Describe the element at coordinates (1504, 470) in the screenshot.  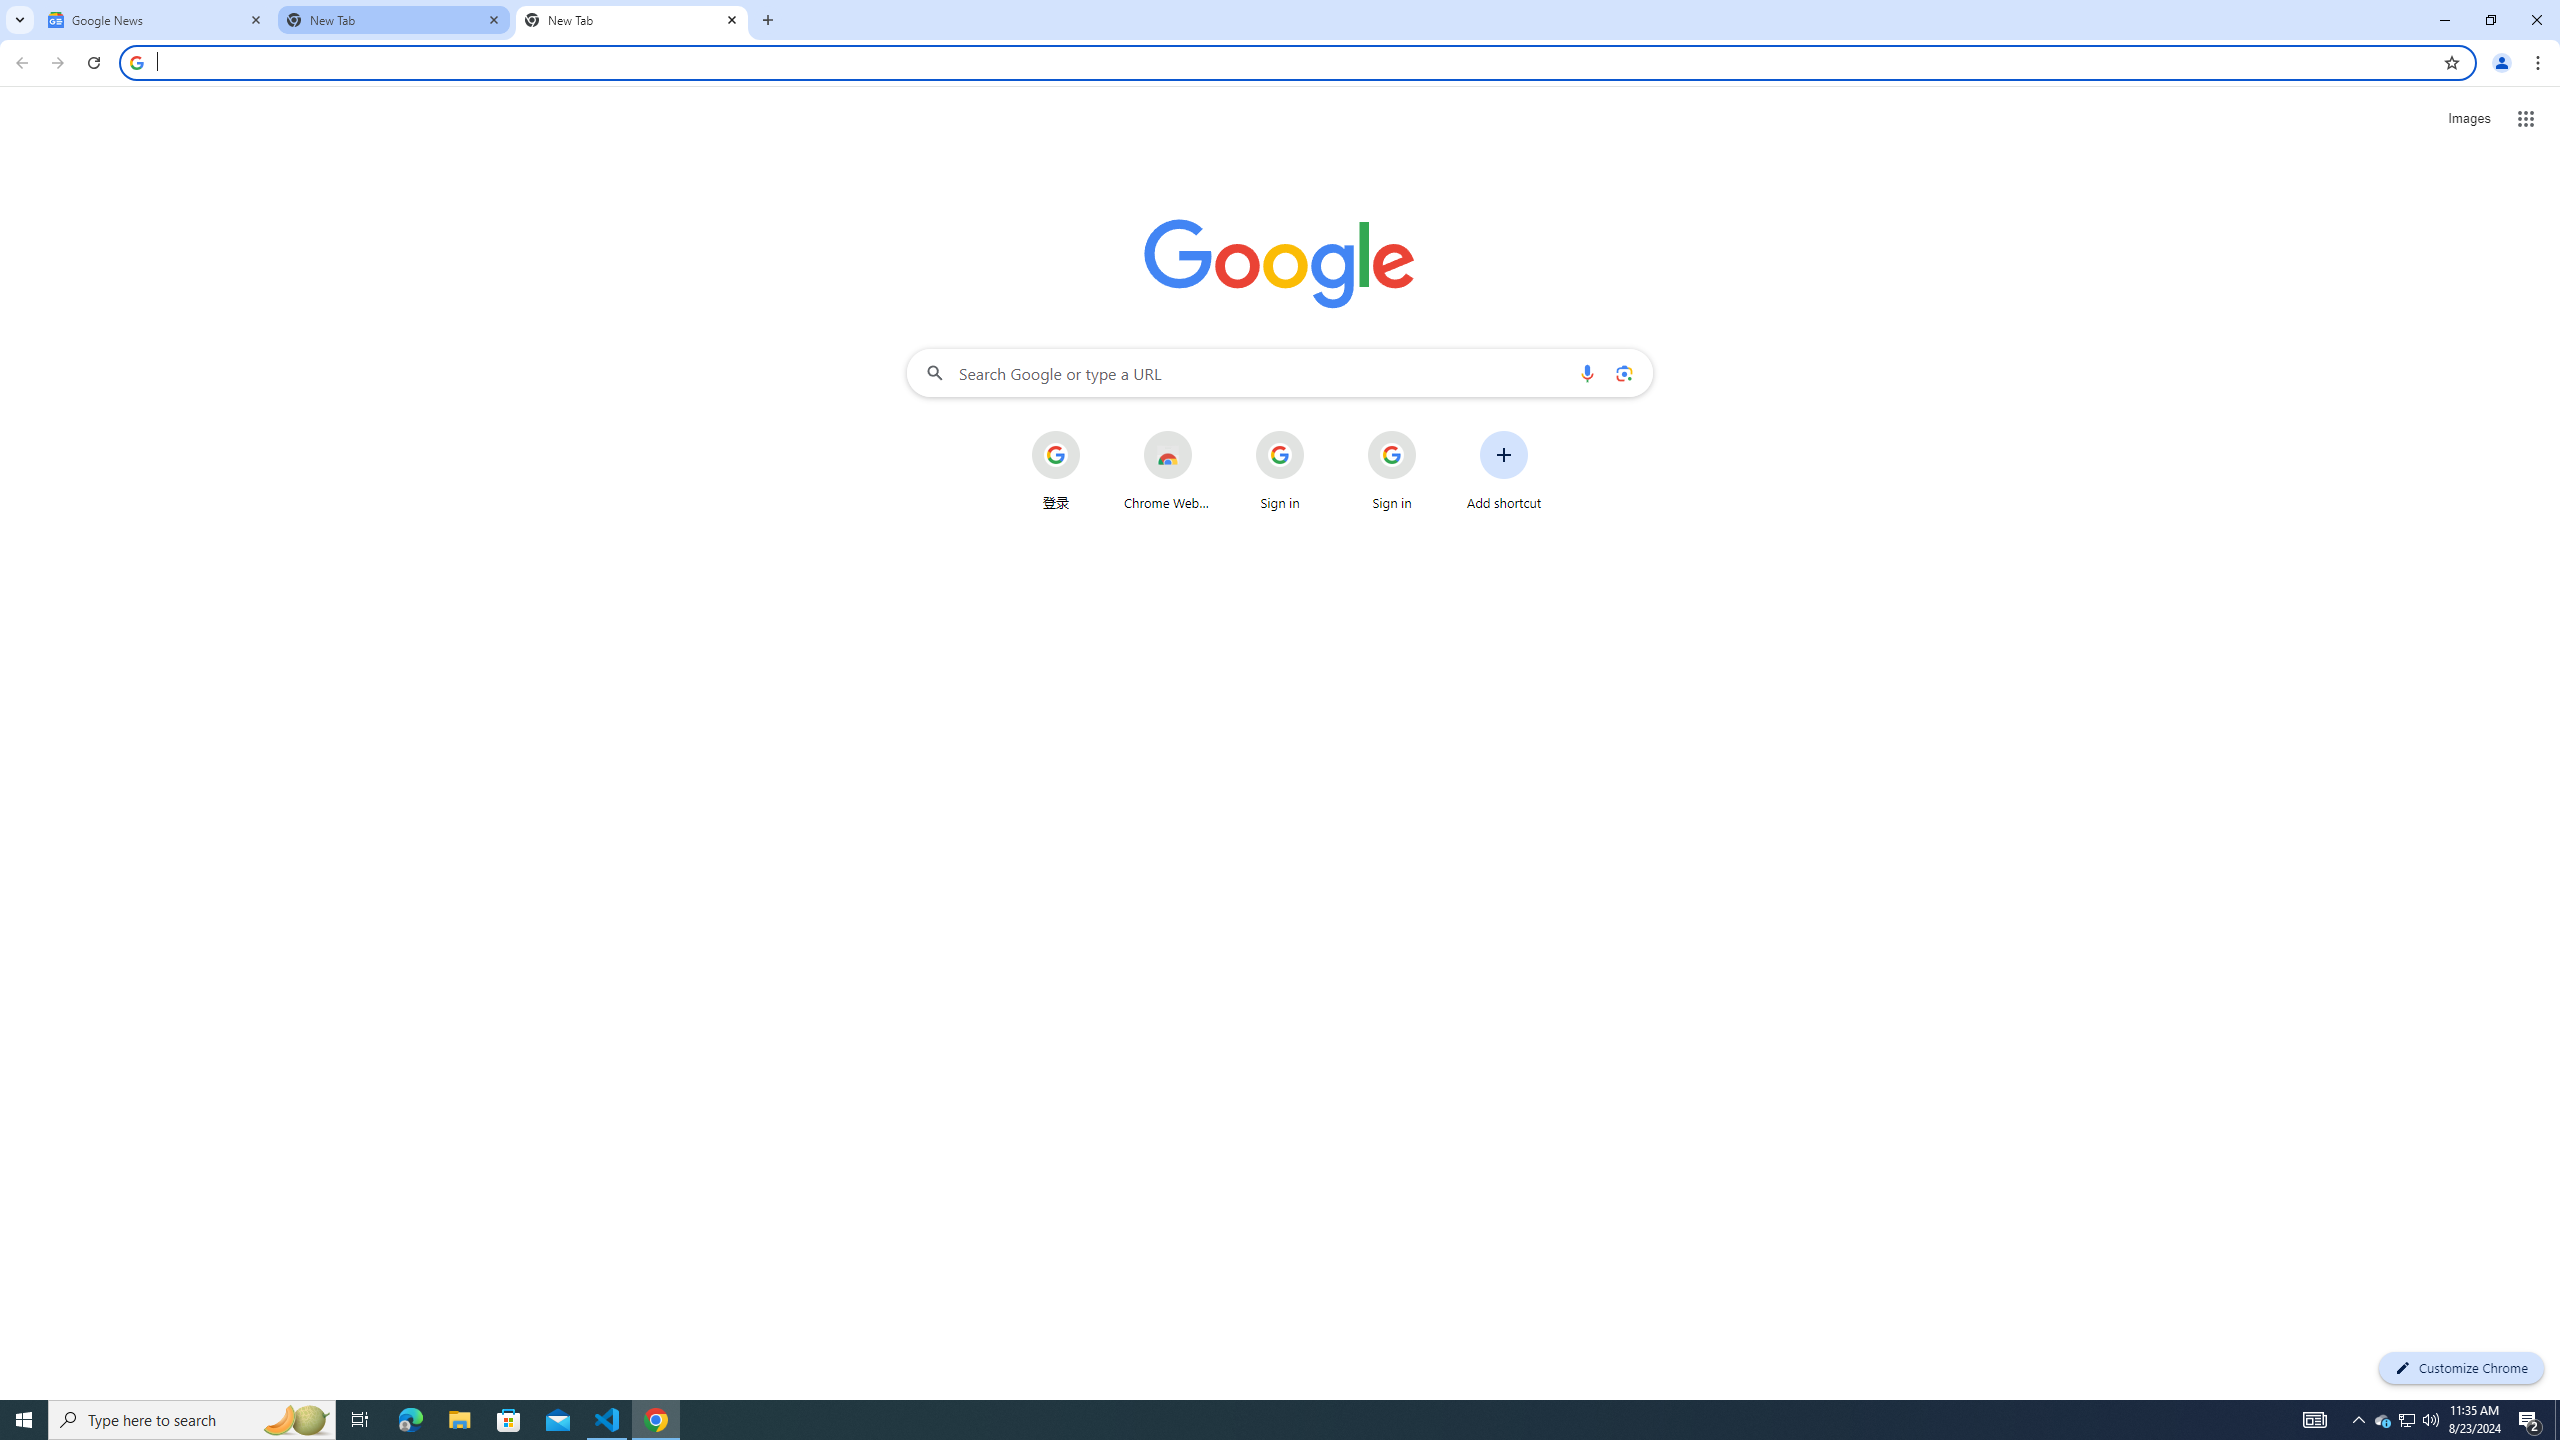
I see `Add shortcut` at that location.